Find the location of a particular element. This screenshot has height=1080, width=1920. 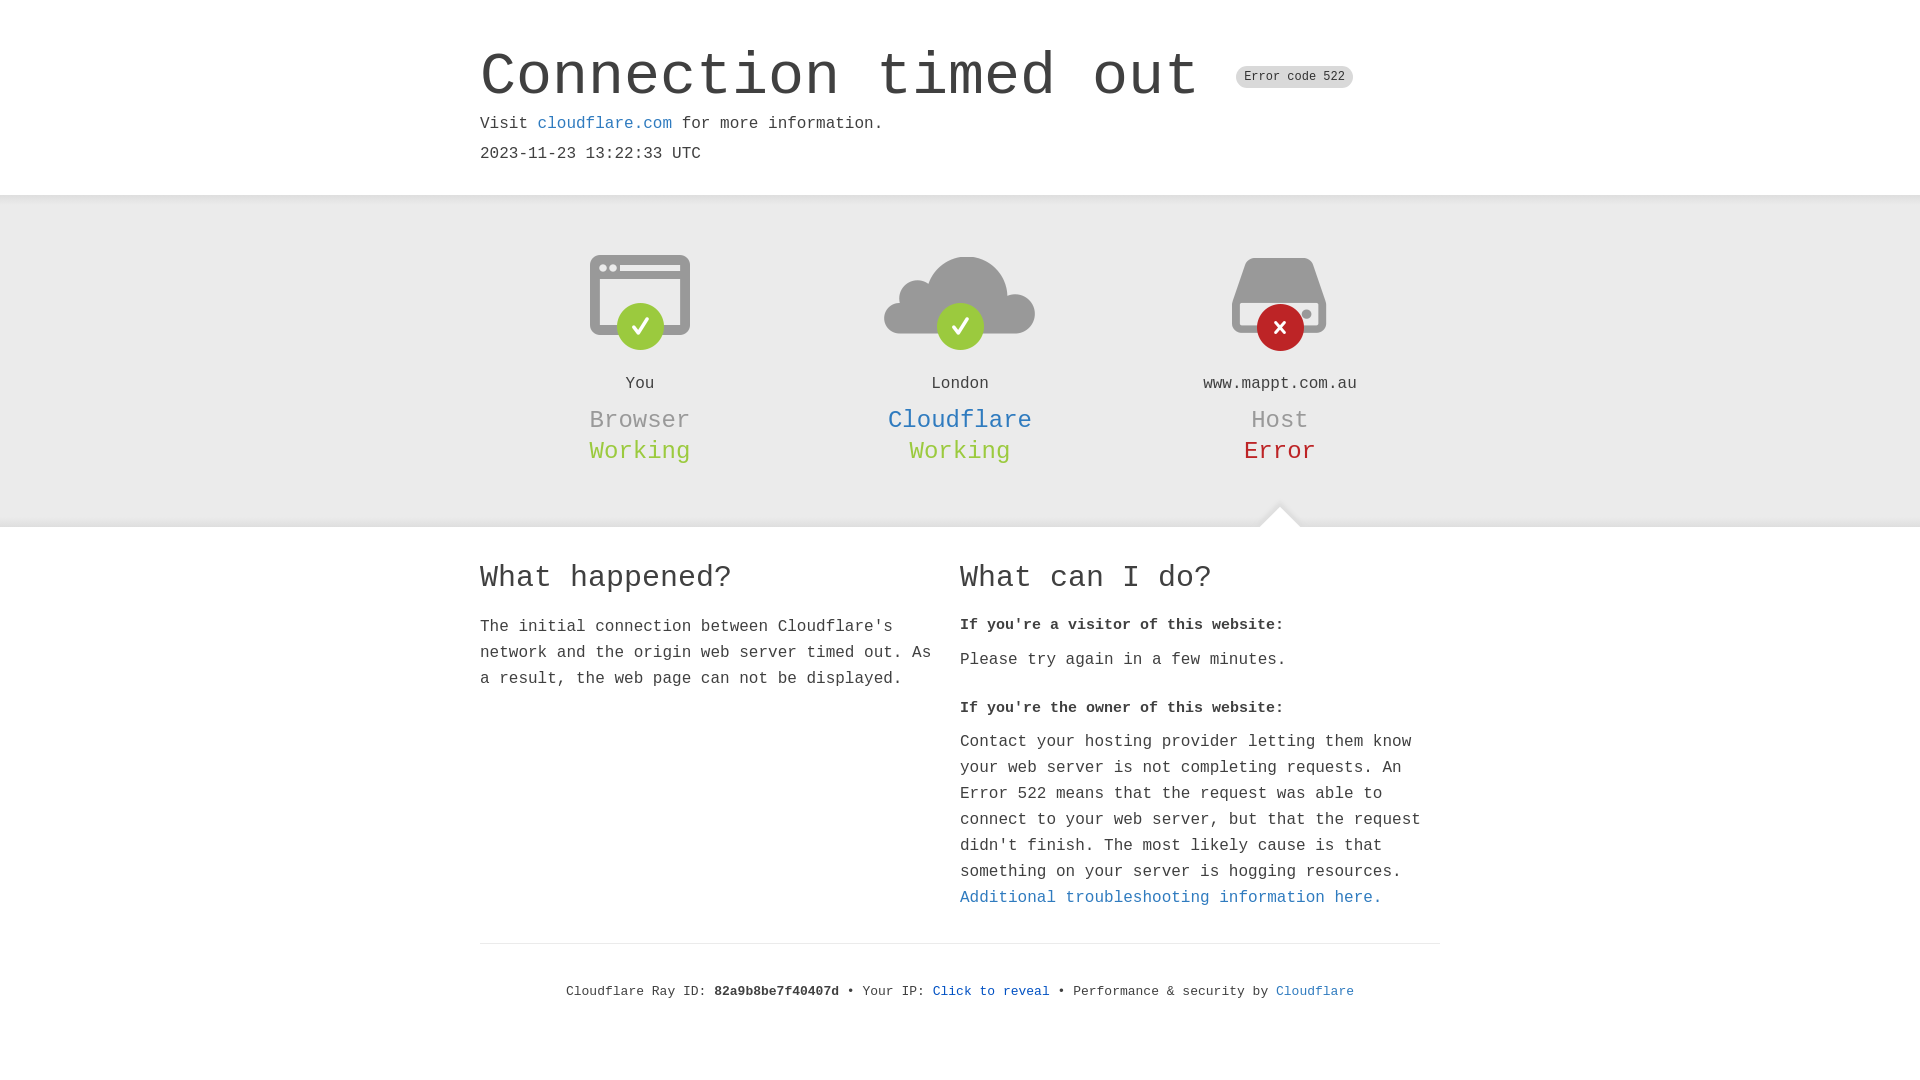

Cloudflare is located at coordinates (1315, 992).